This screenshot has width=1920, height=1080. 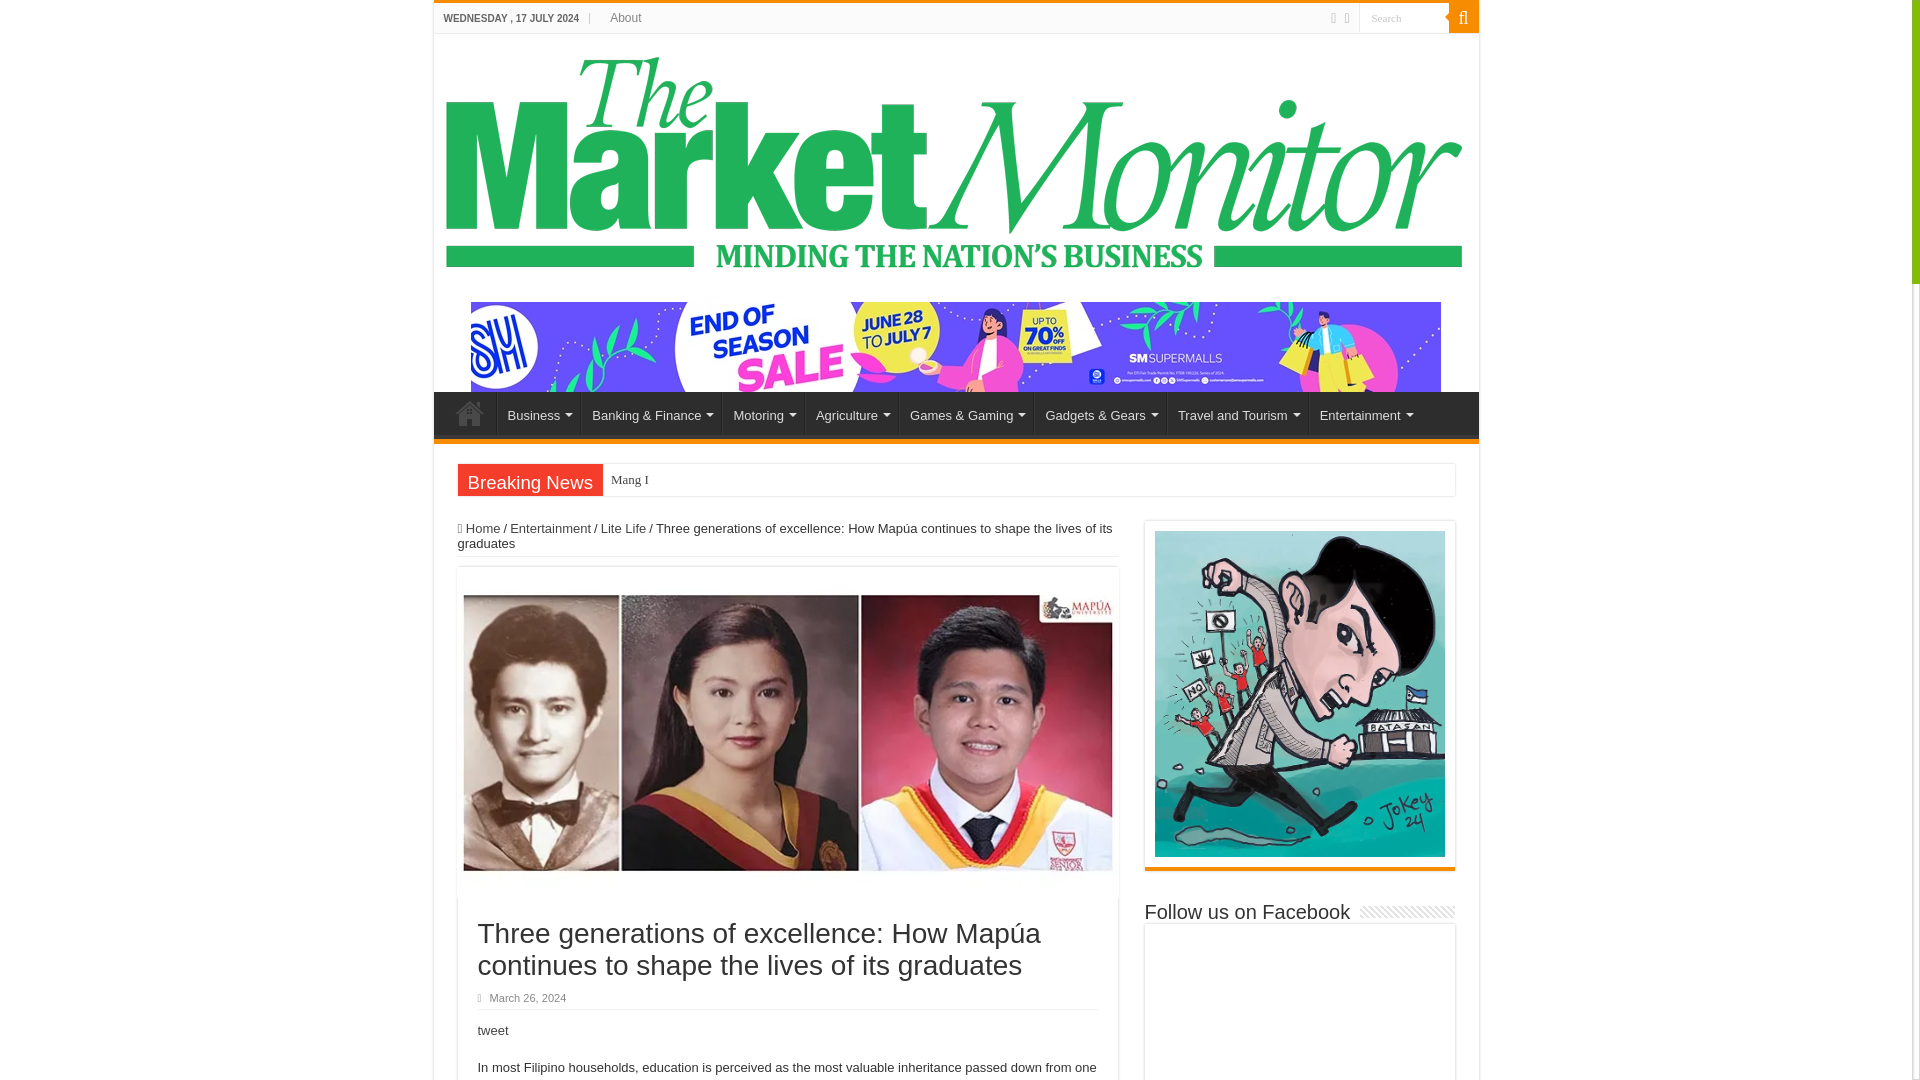 I want to click on Home, so click(x=469, y=413).